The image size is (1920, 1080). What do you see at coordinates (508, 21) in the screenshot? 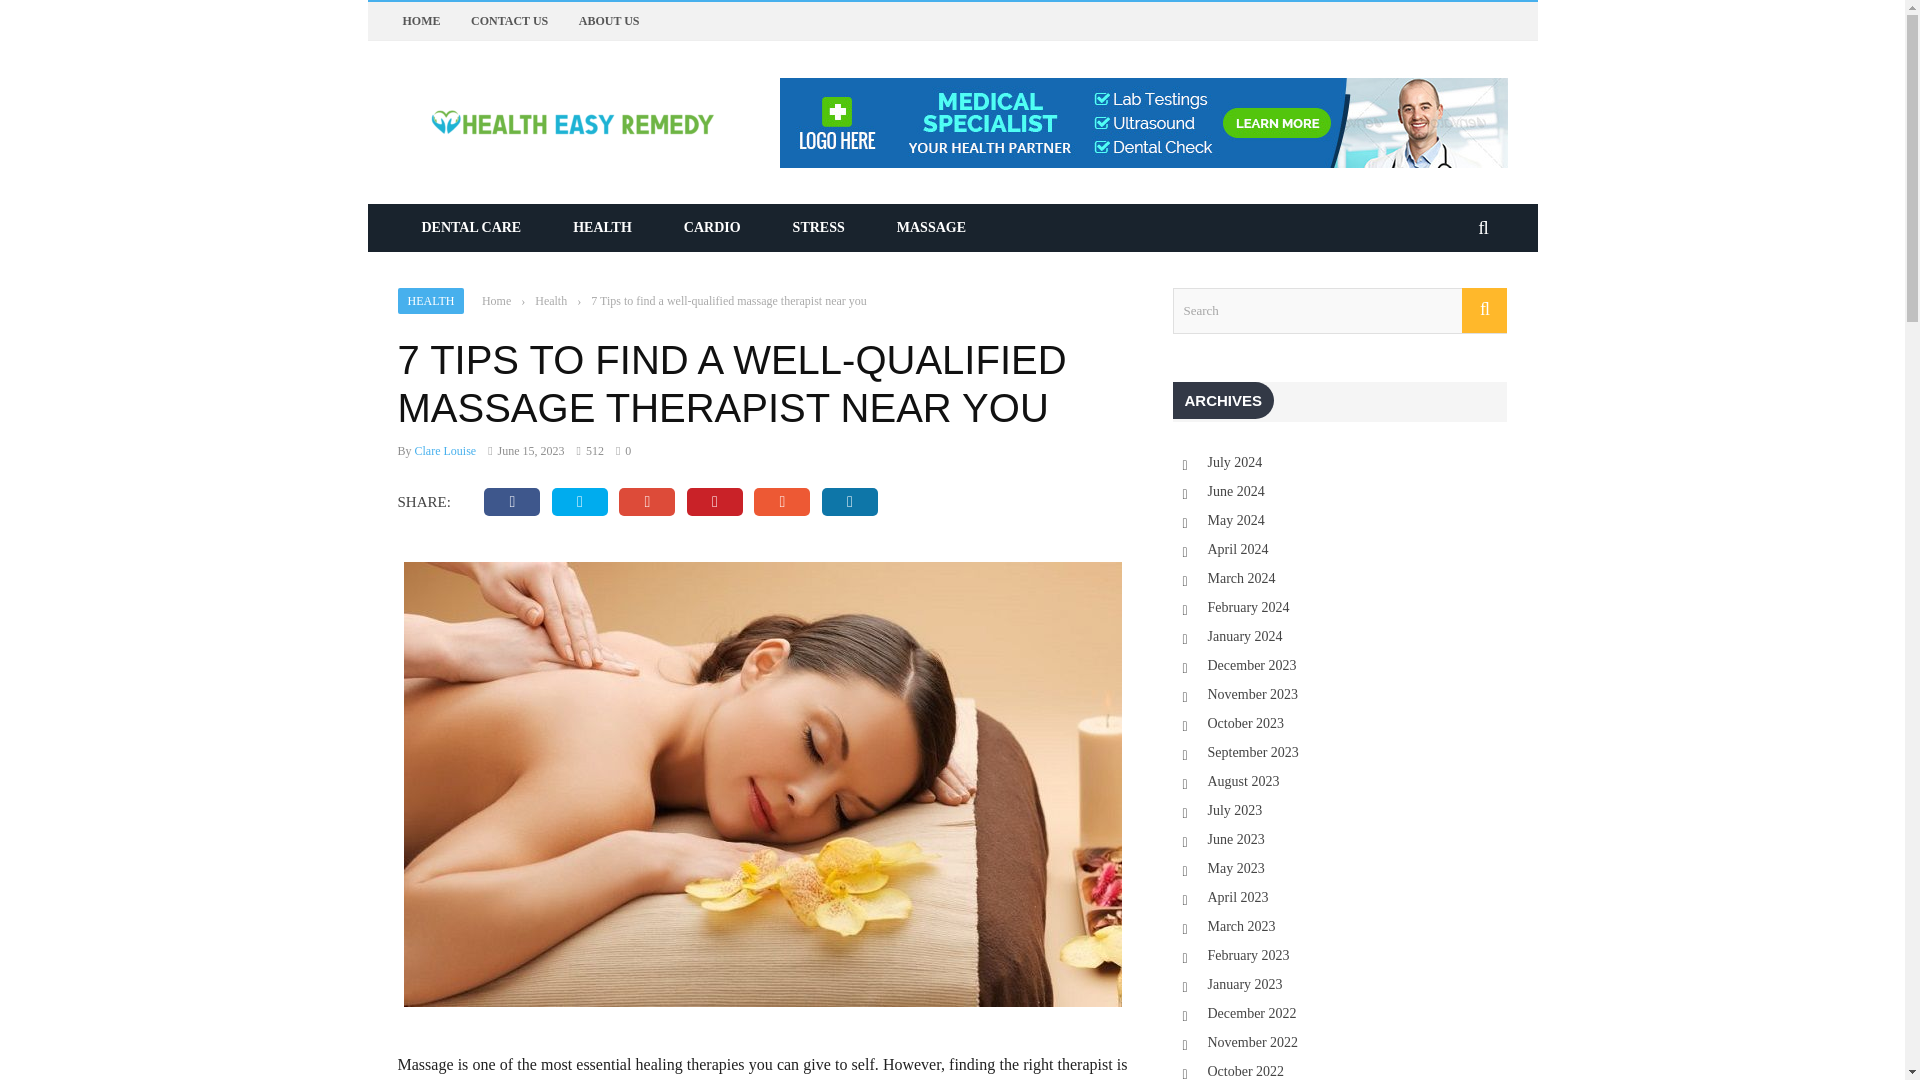
I see `CONTACT US` at bounding box center [508, 21].